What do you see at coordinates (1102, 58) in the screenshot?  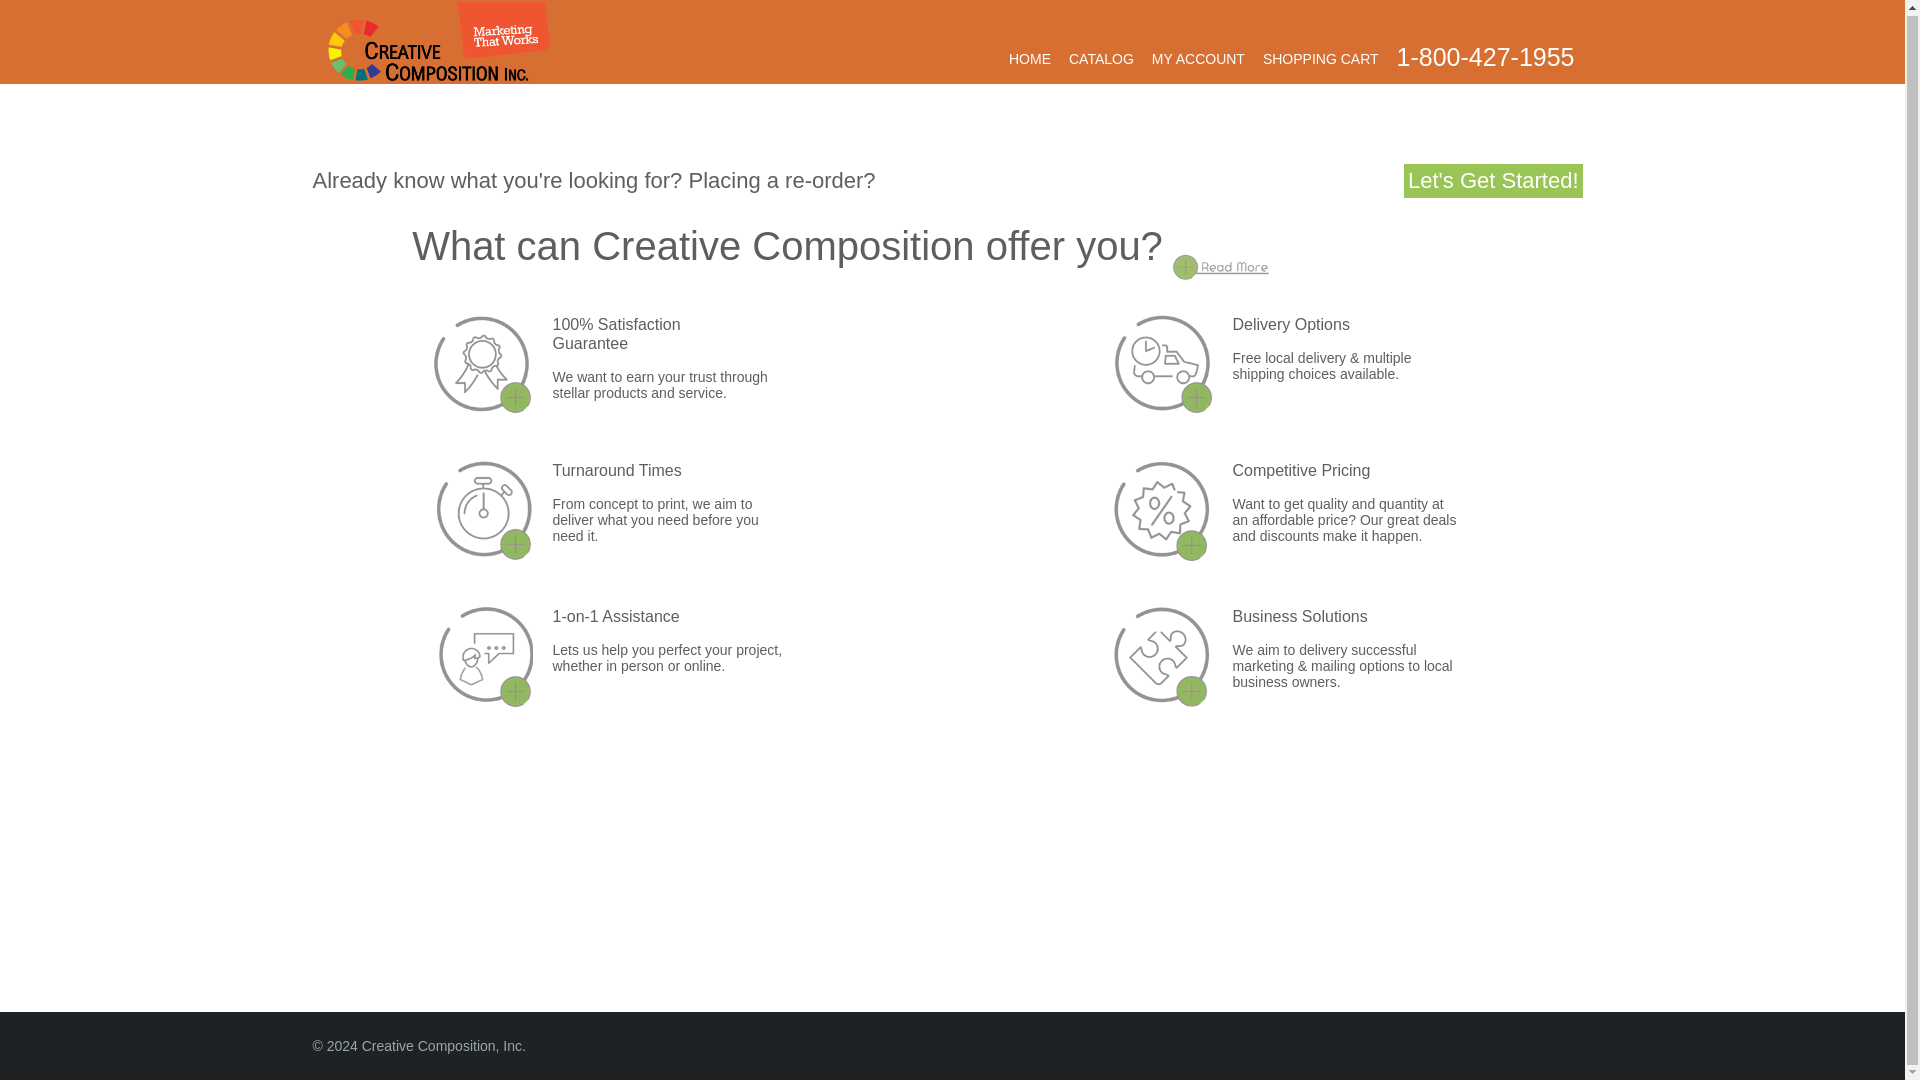 I see `CATALOG` at bounding box center [1102, 58].